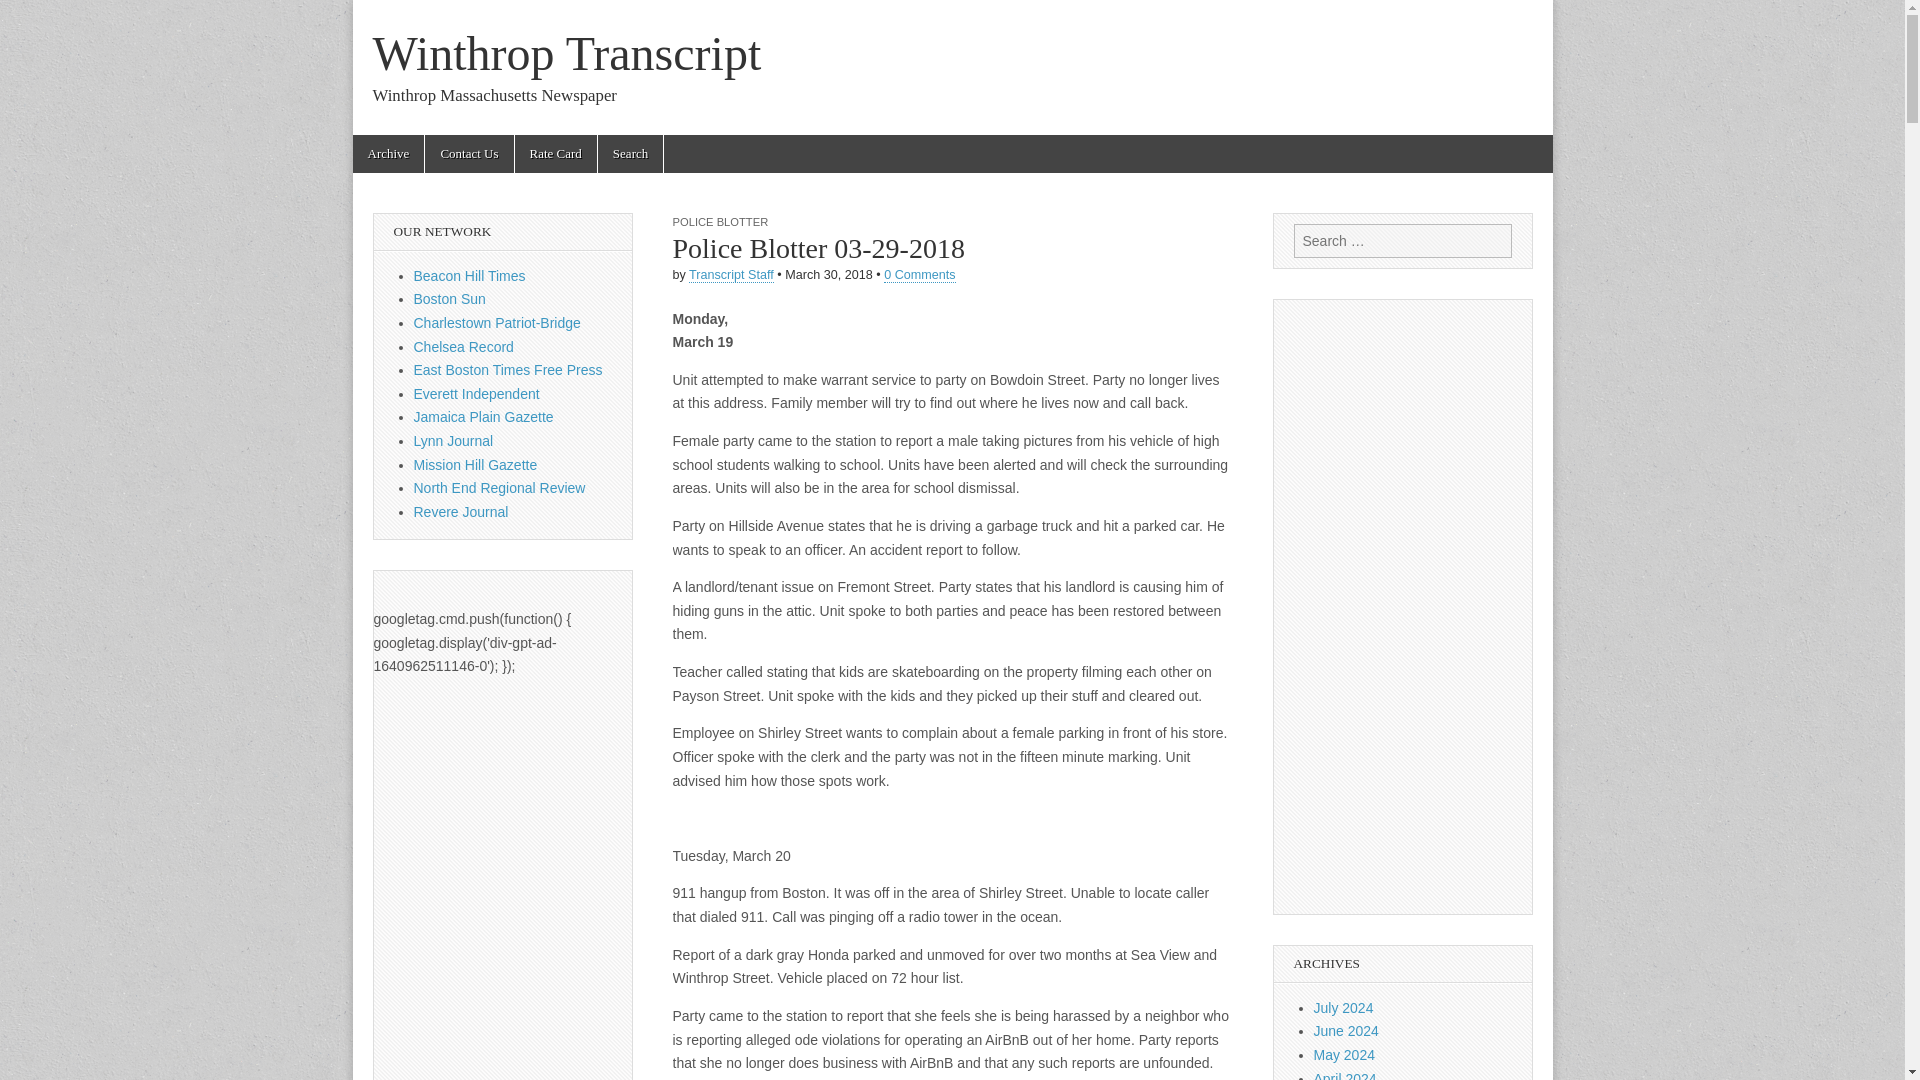  Describe the element at coordinates (720, 222) in the screenshot. I see `POLICE BLOTTER` at that location.